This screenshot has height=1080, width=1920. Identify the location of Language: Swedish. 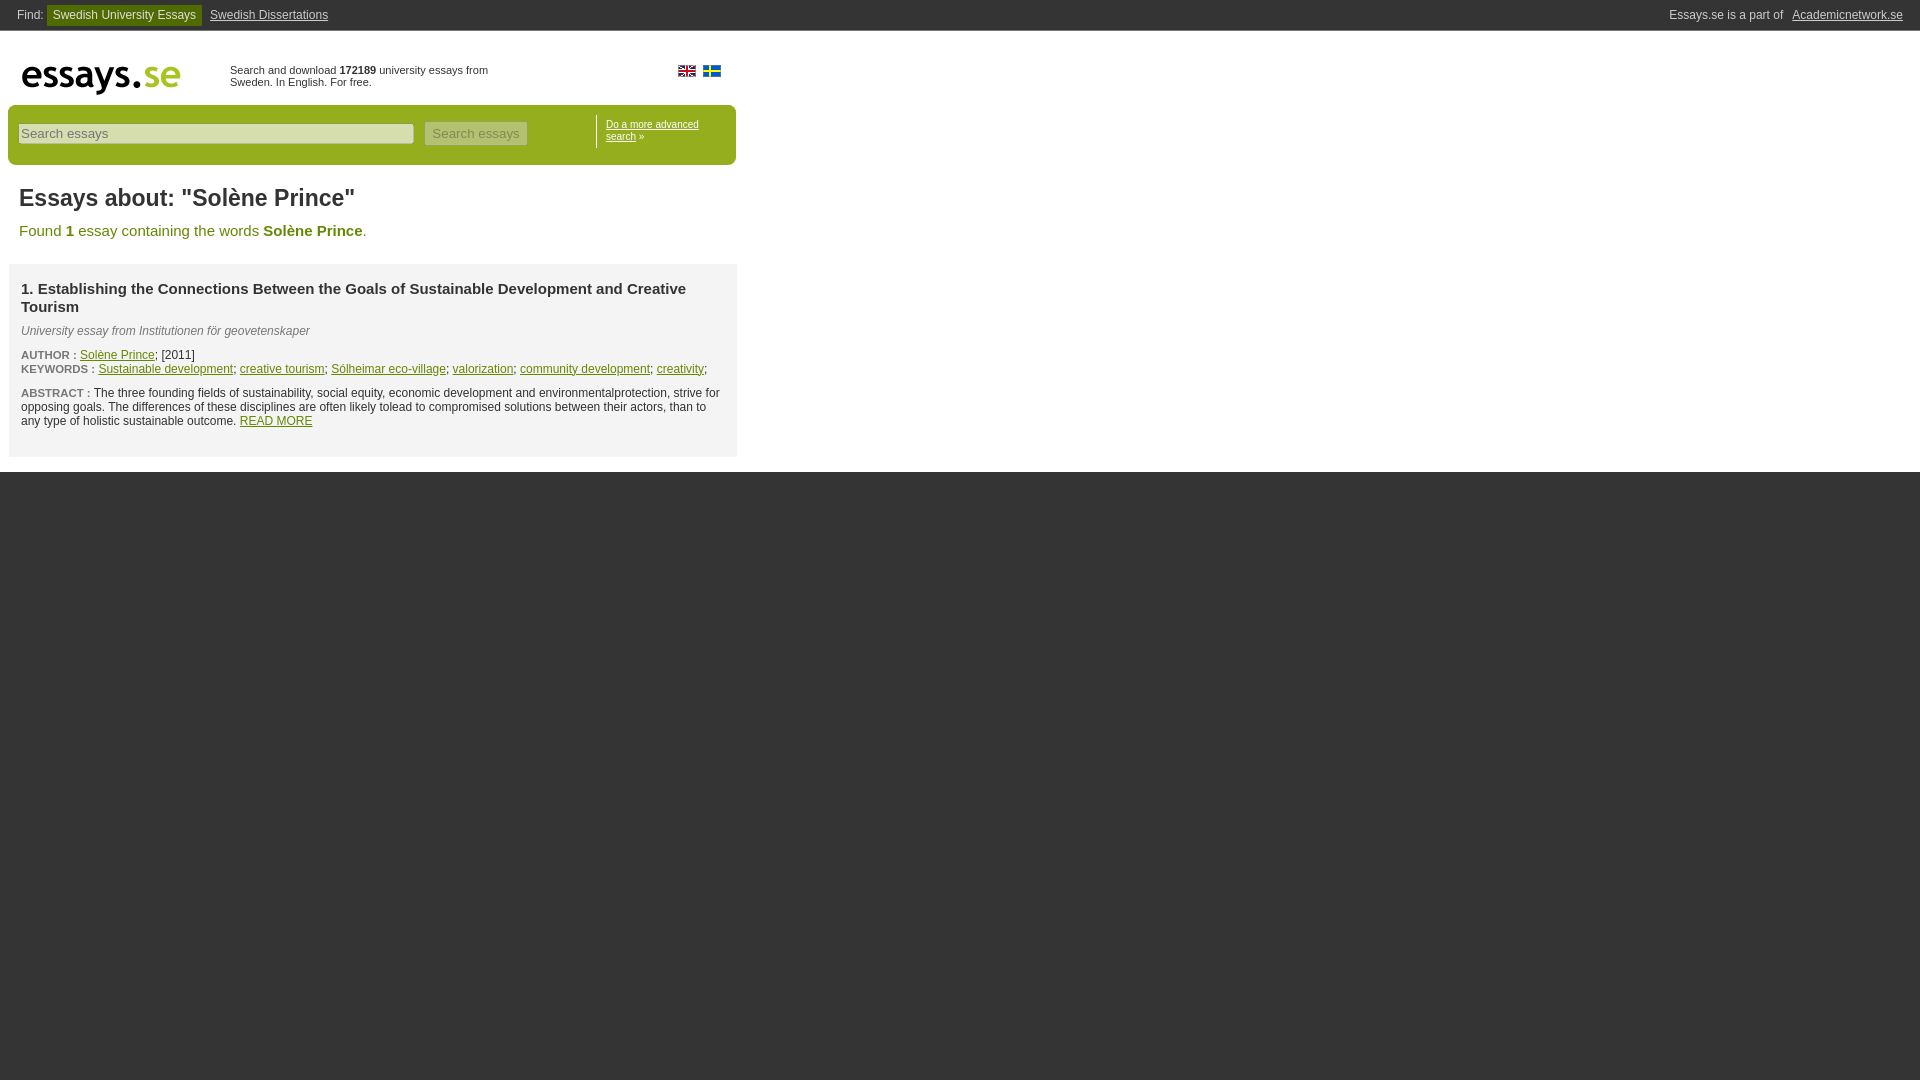
(712, 70).